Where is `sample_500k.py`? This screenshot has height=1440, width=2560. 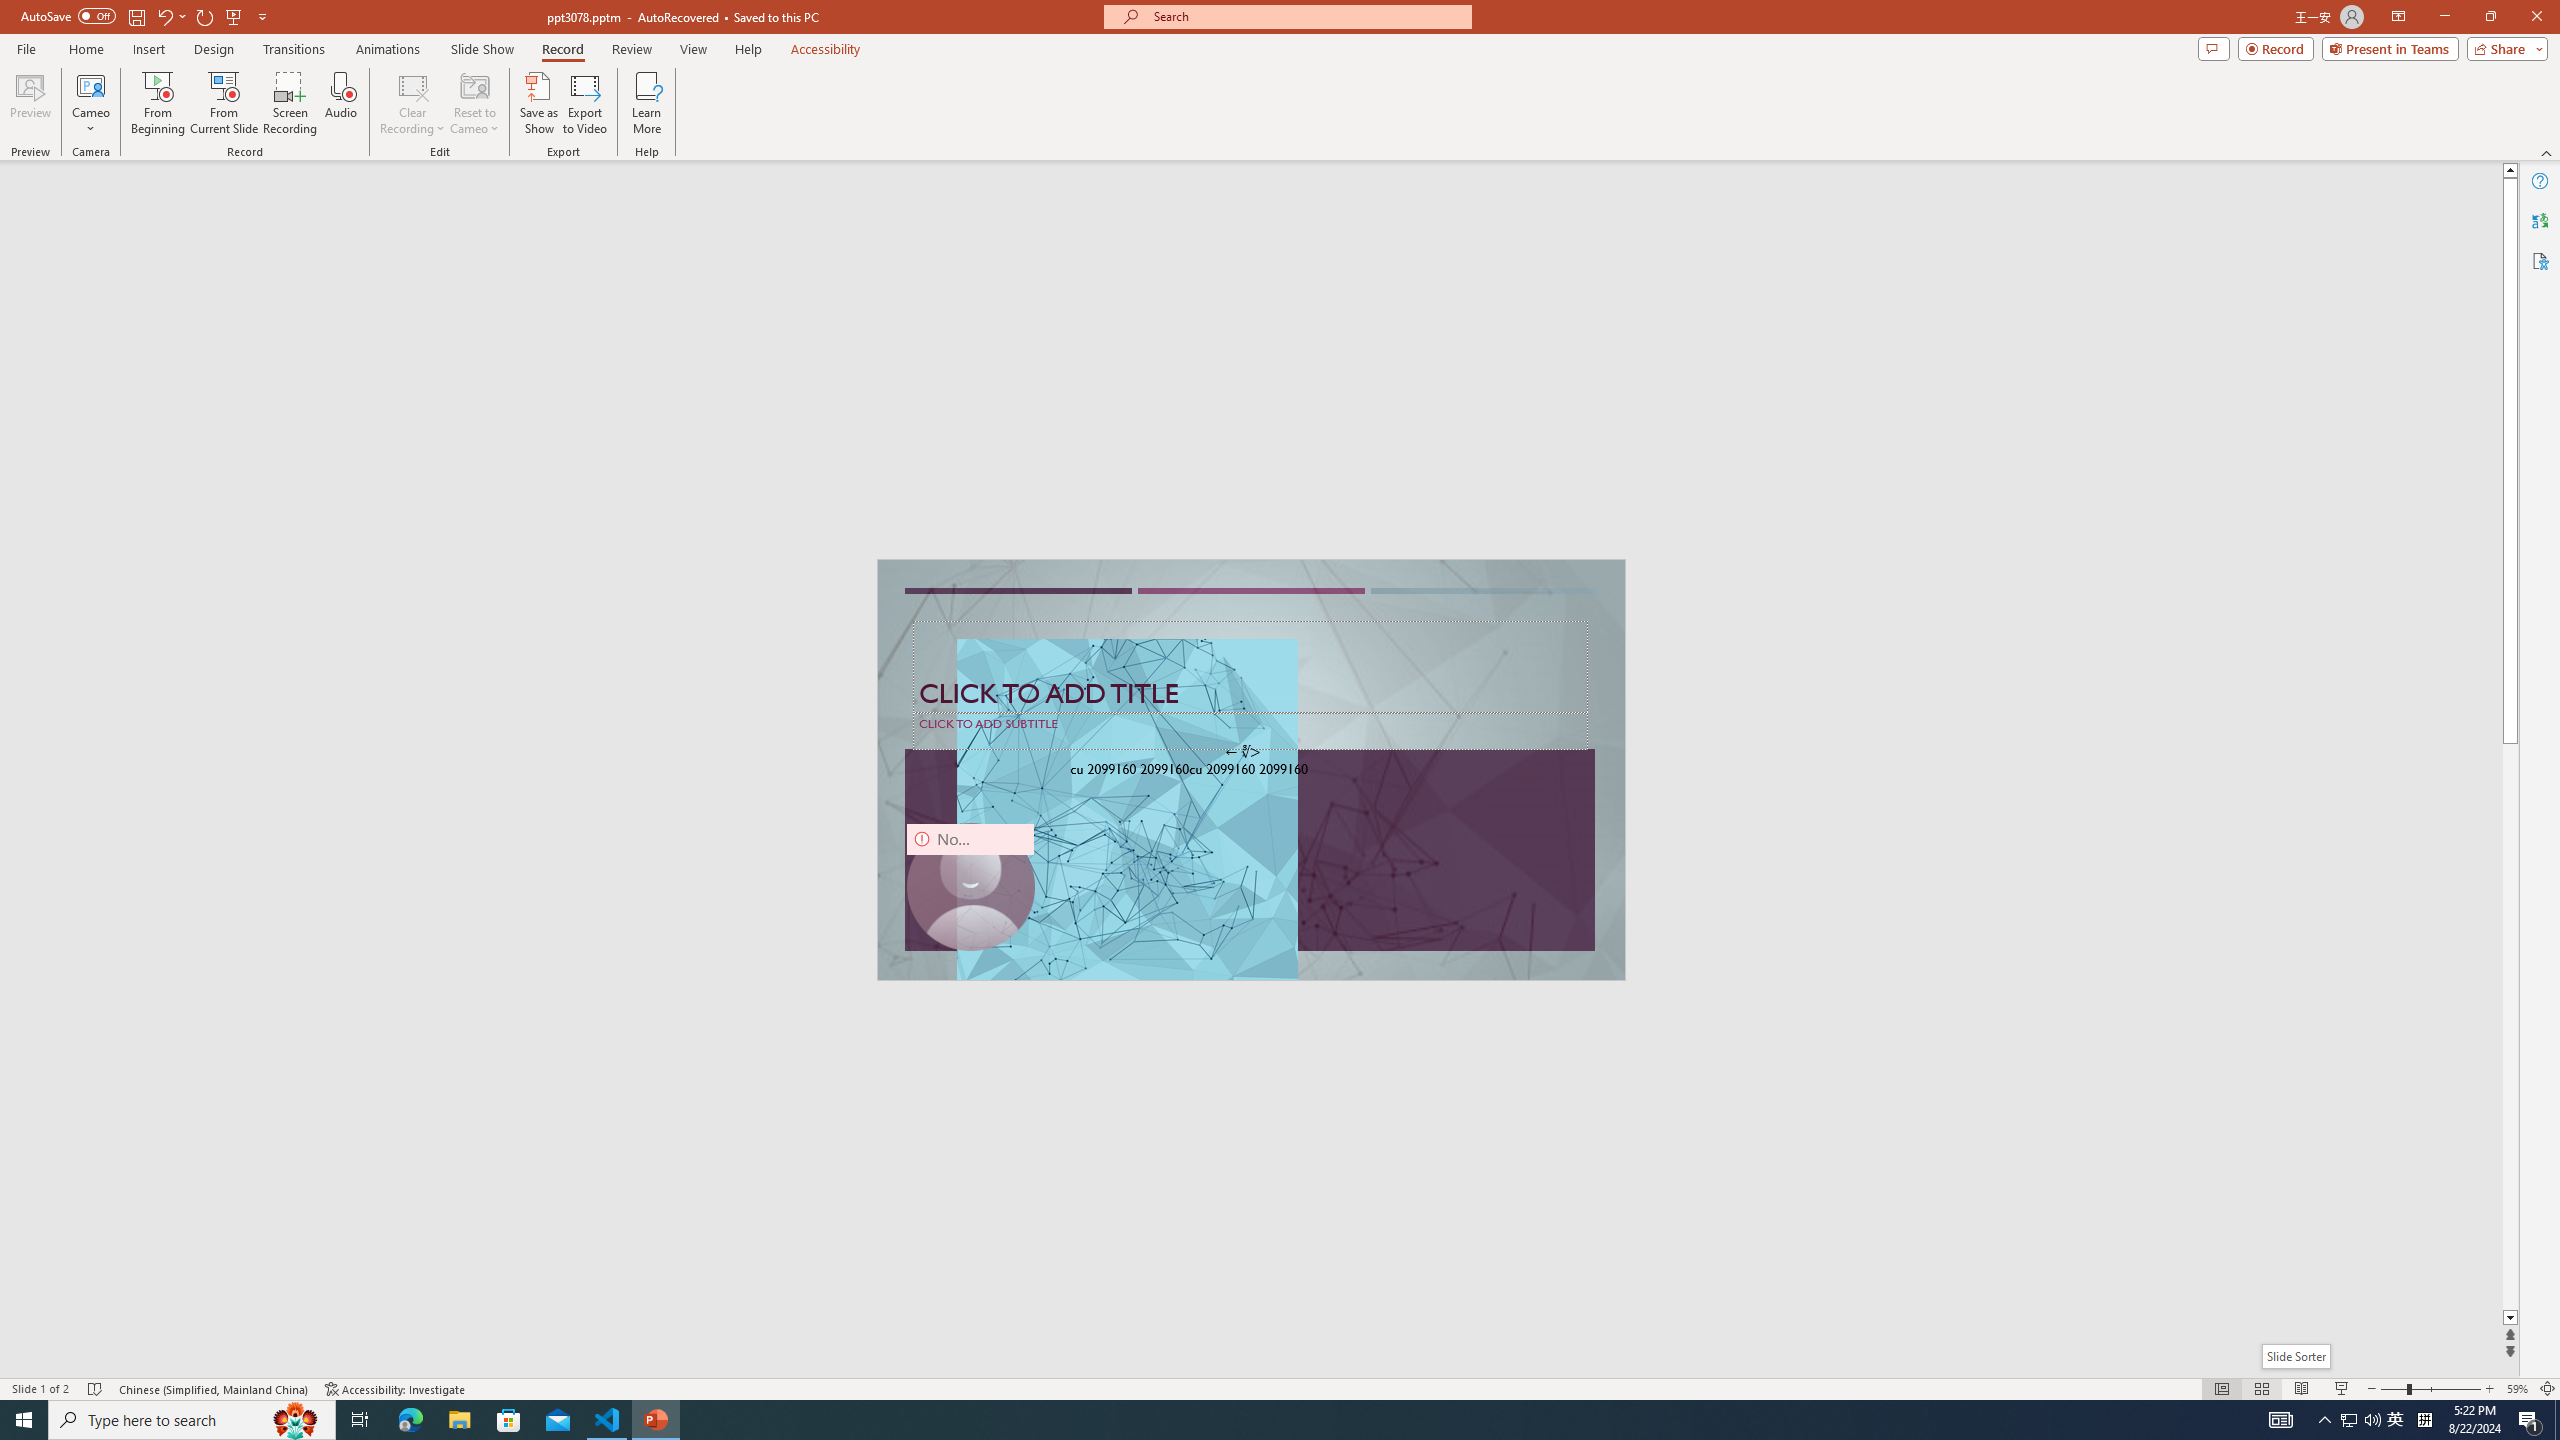 sample_500k.py is located at coordinates (620, 322).